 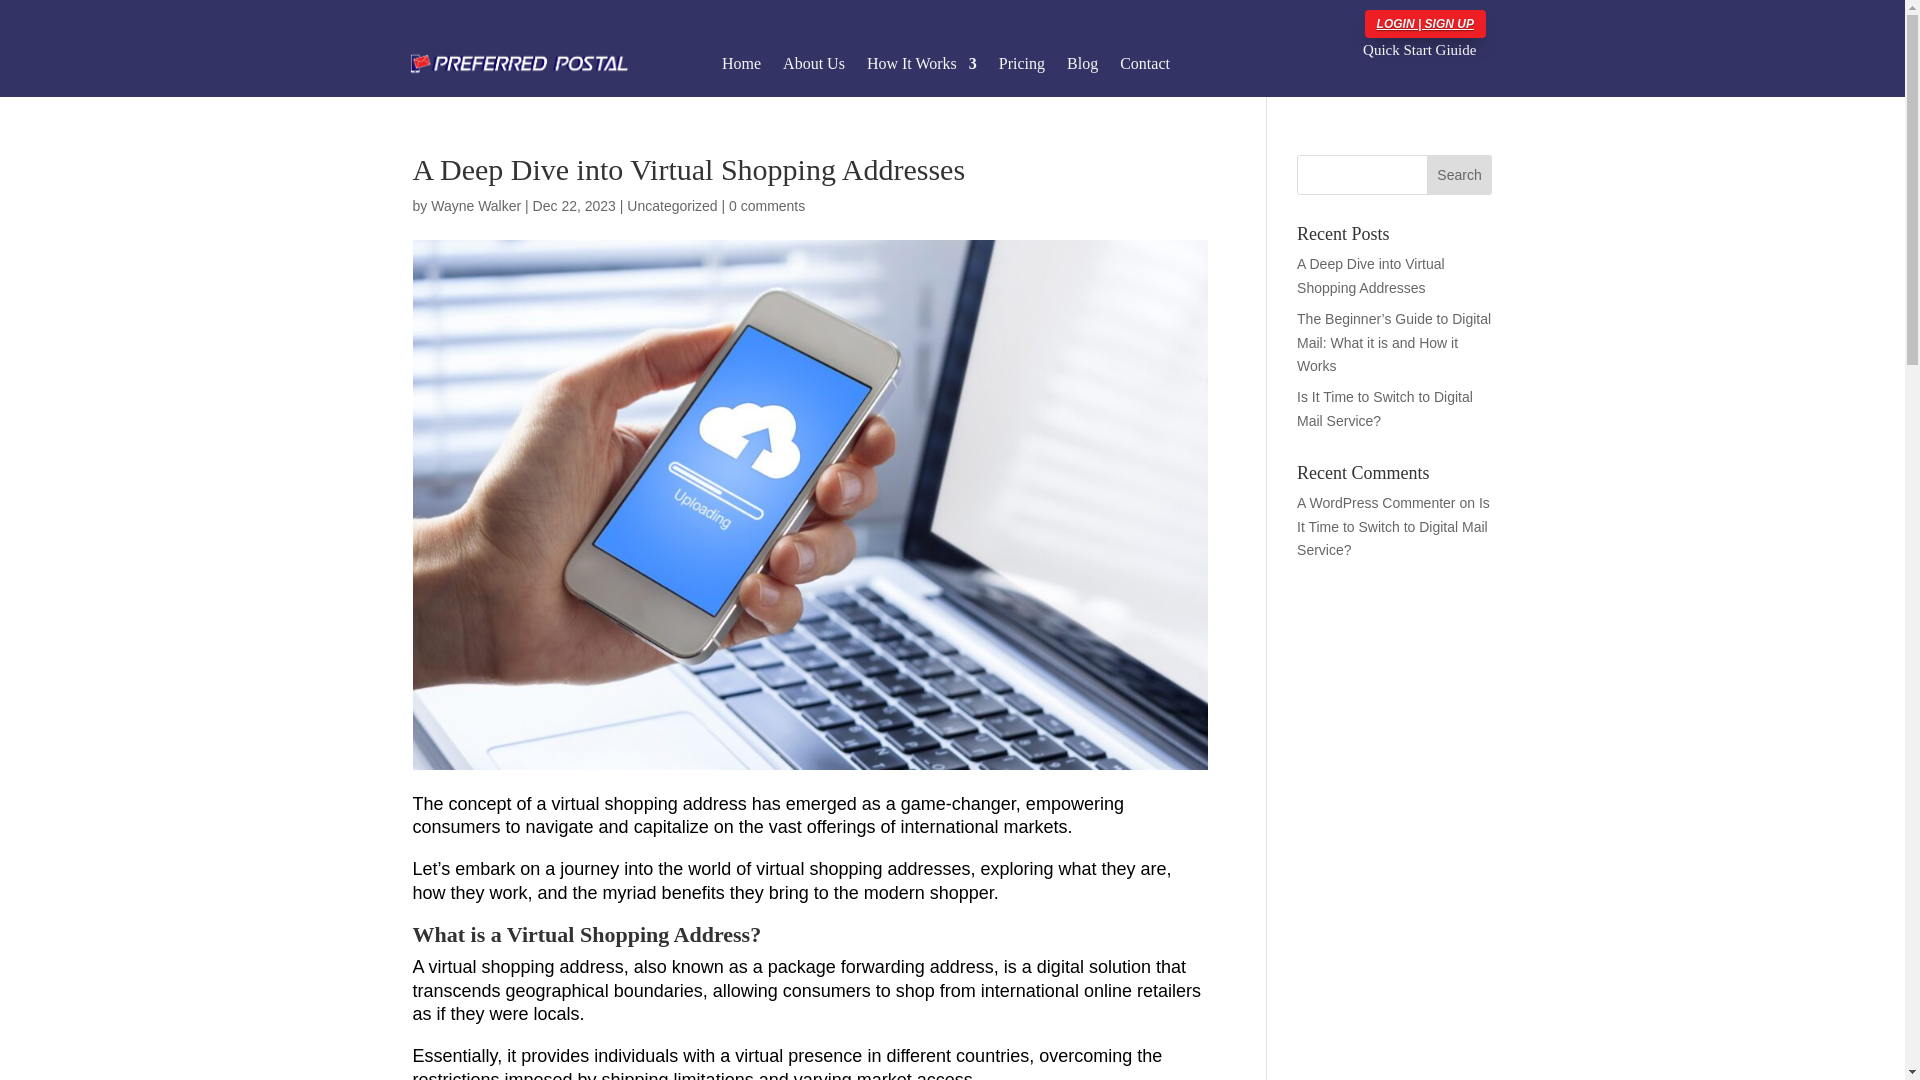 I want to click on Pricing, so click(x=1021, y=67).